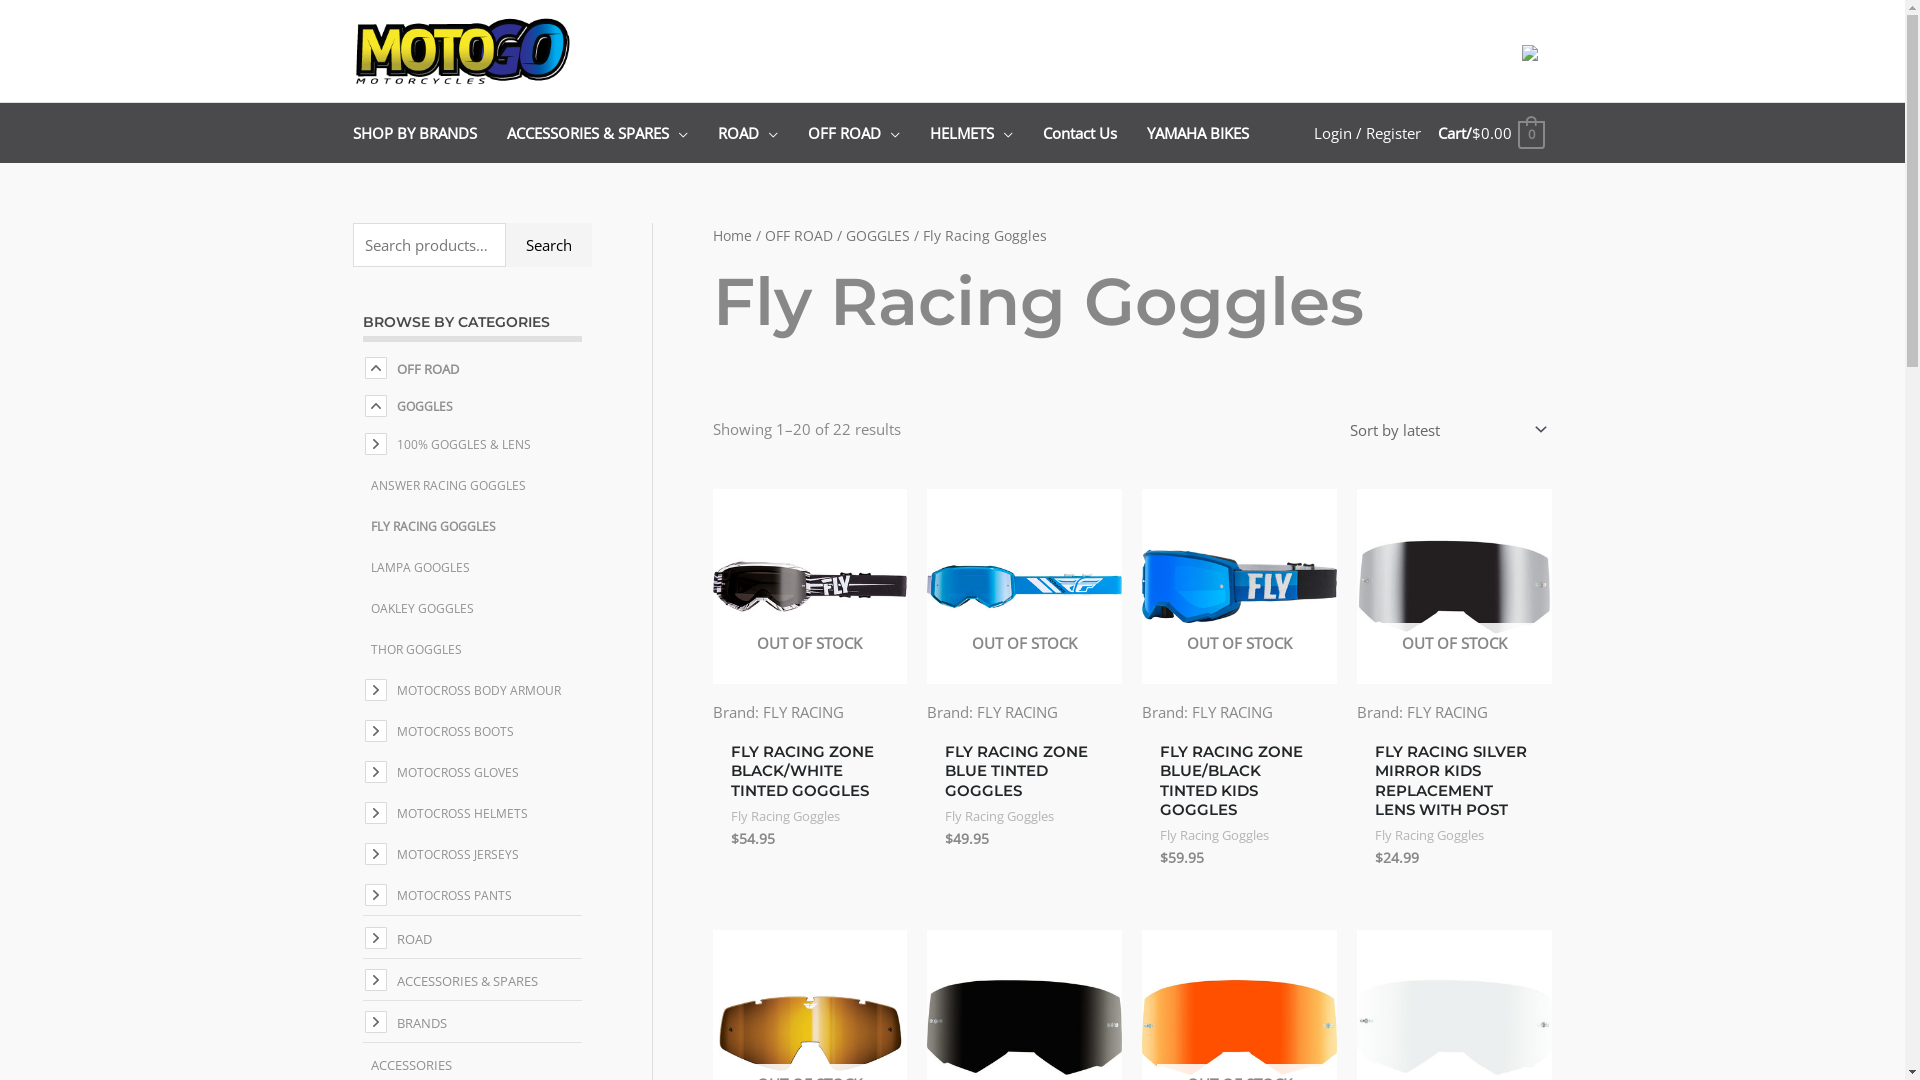 The image size is (1920, 1080). What do you see at coordinates (810, 775) in the screenshot?
I see `FLY RACING ZONE BLACK/WHITE TINTED GOGGLES` at bounding box center [810, 775].